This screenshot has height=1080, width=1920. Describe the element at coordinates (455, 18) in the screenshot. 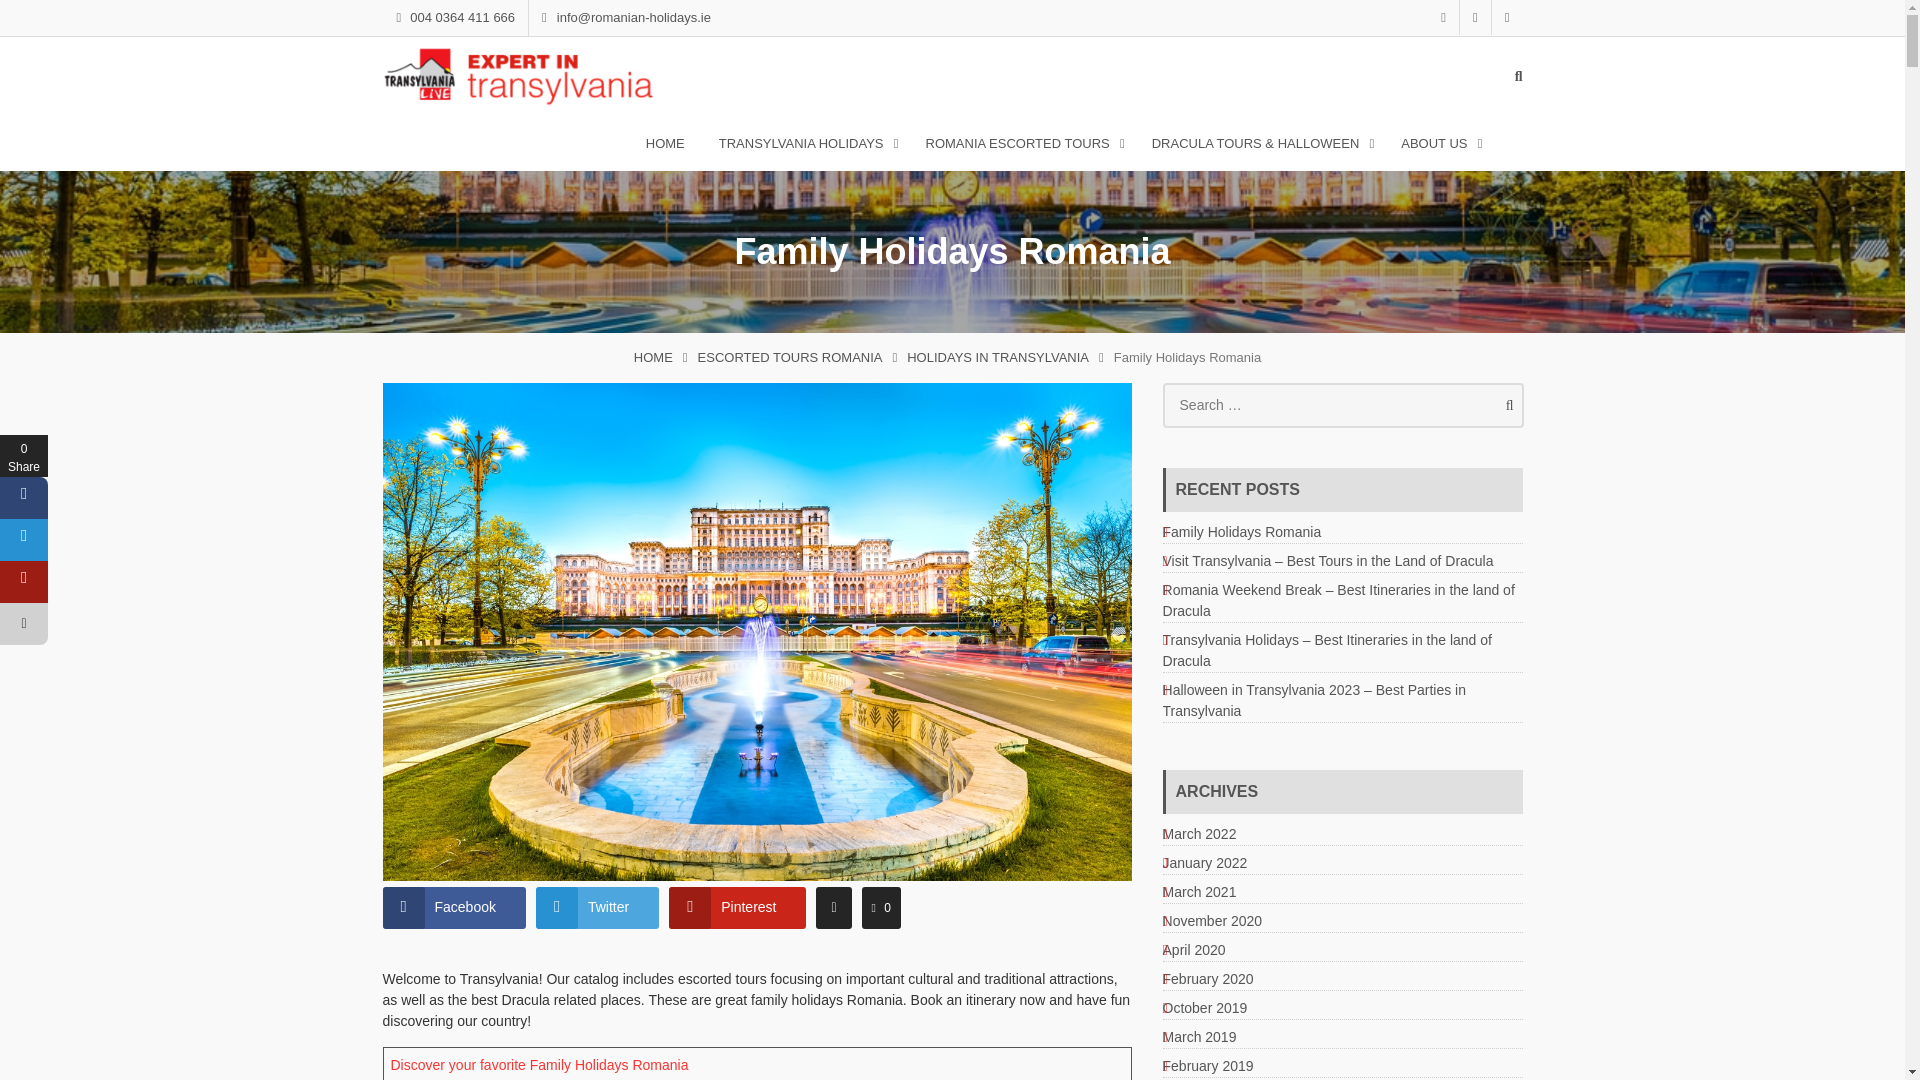

I see `004 0364 411 666` at that location.